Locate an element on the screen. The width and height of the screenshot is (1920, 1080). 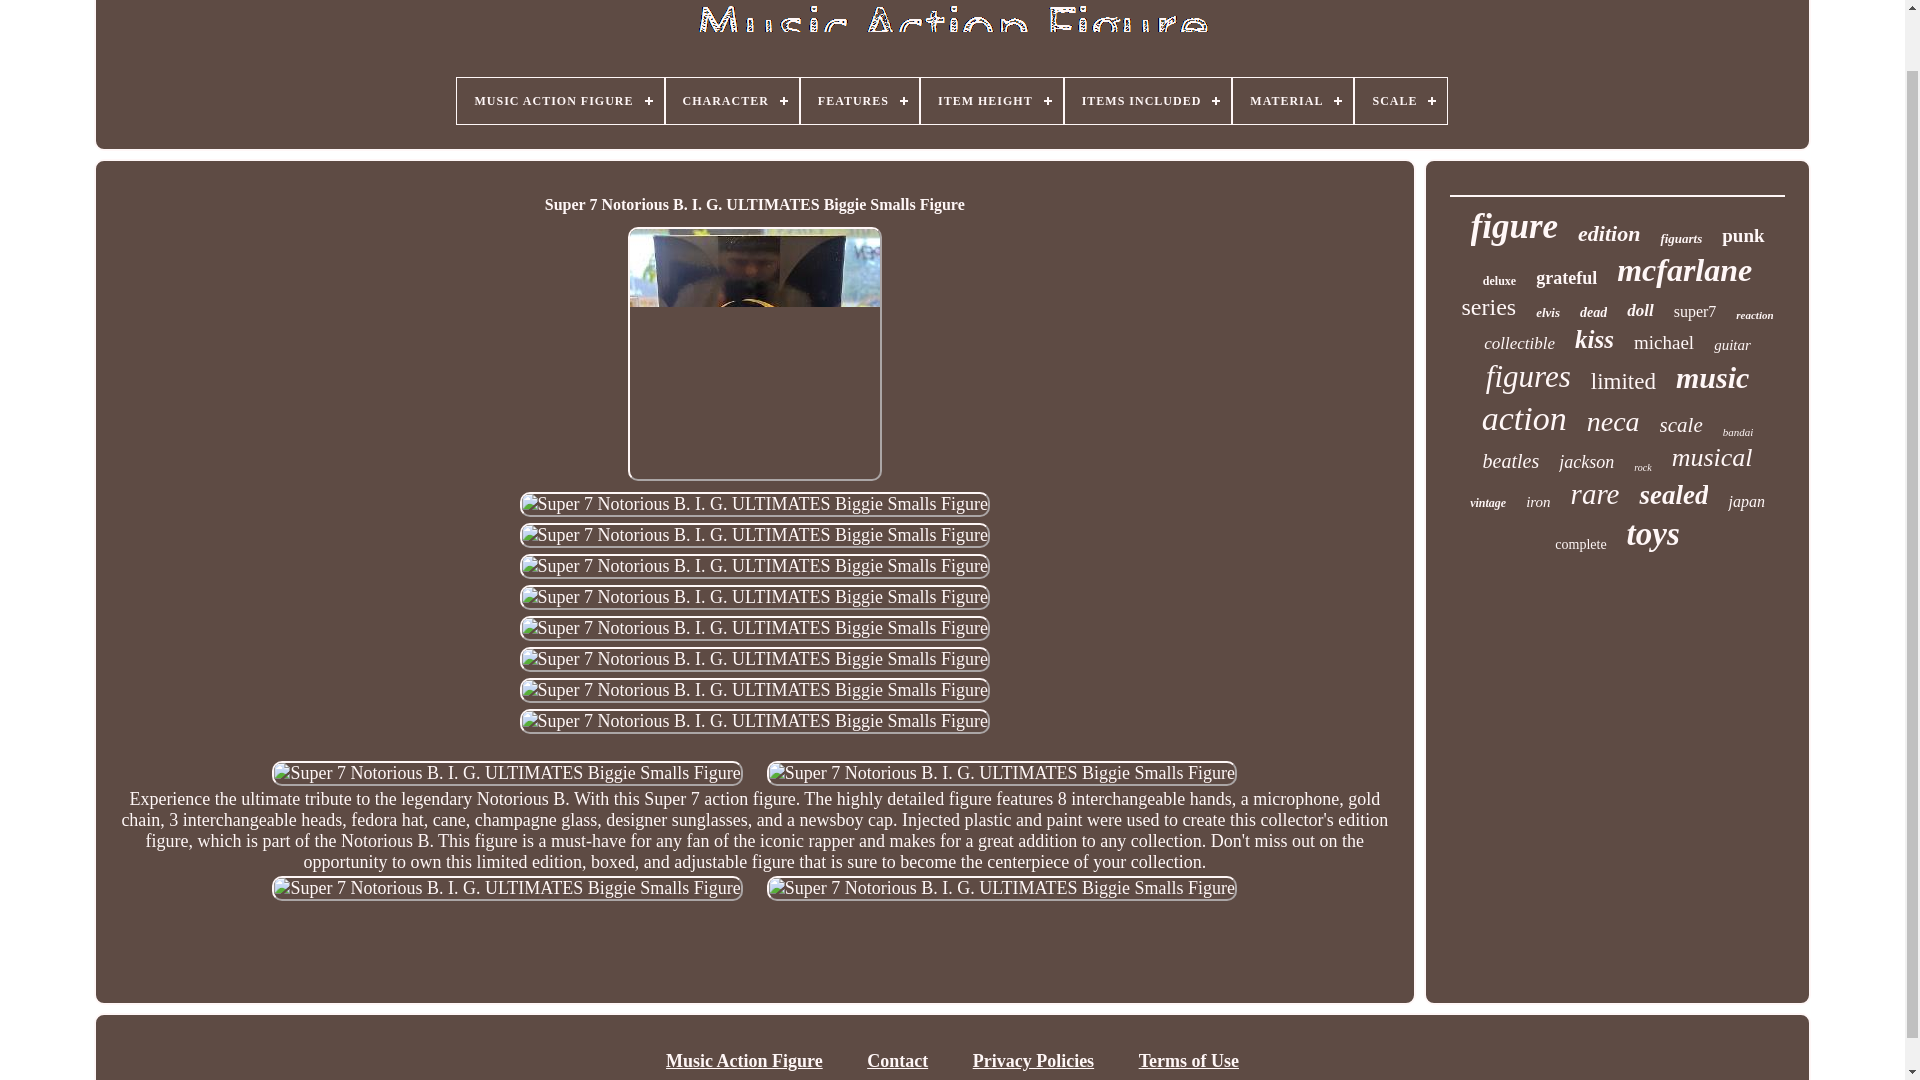
Super 7 Notorious B. I. G. ULTIMATES Biggie Smalls Figure is located at coordinates (755, 566).